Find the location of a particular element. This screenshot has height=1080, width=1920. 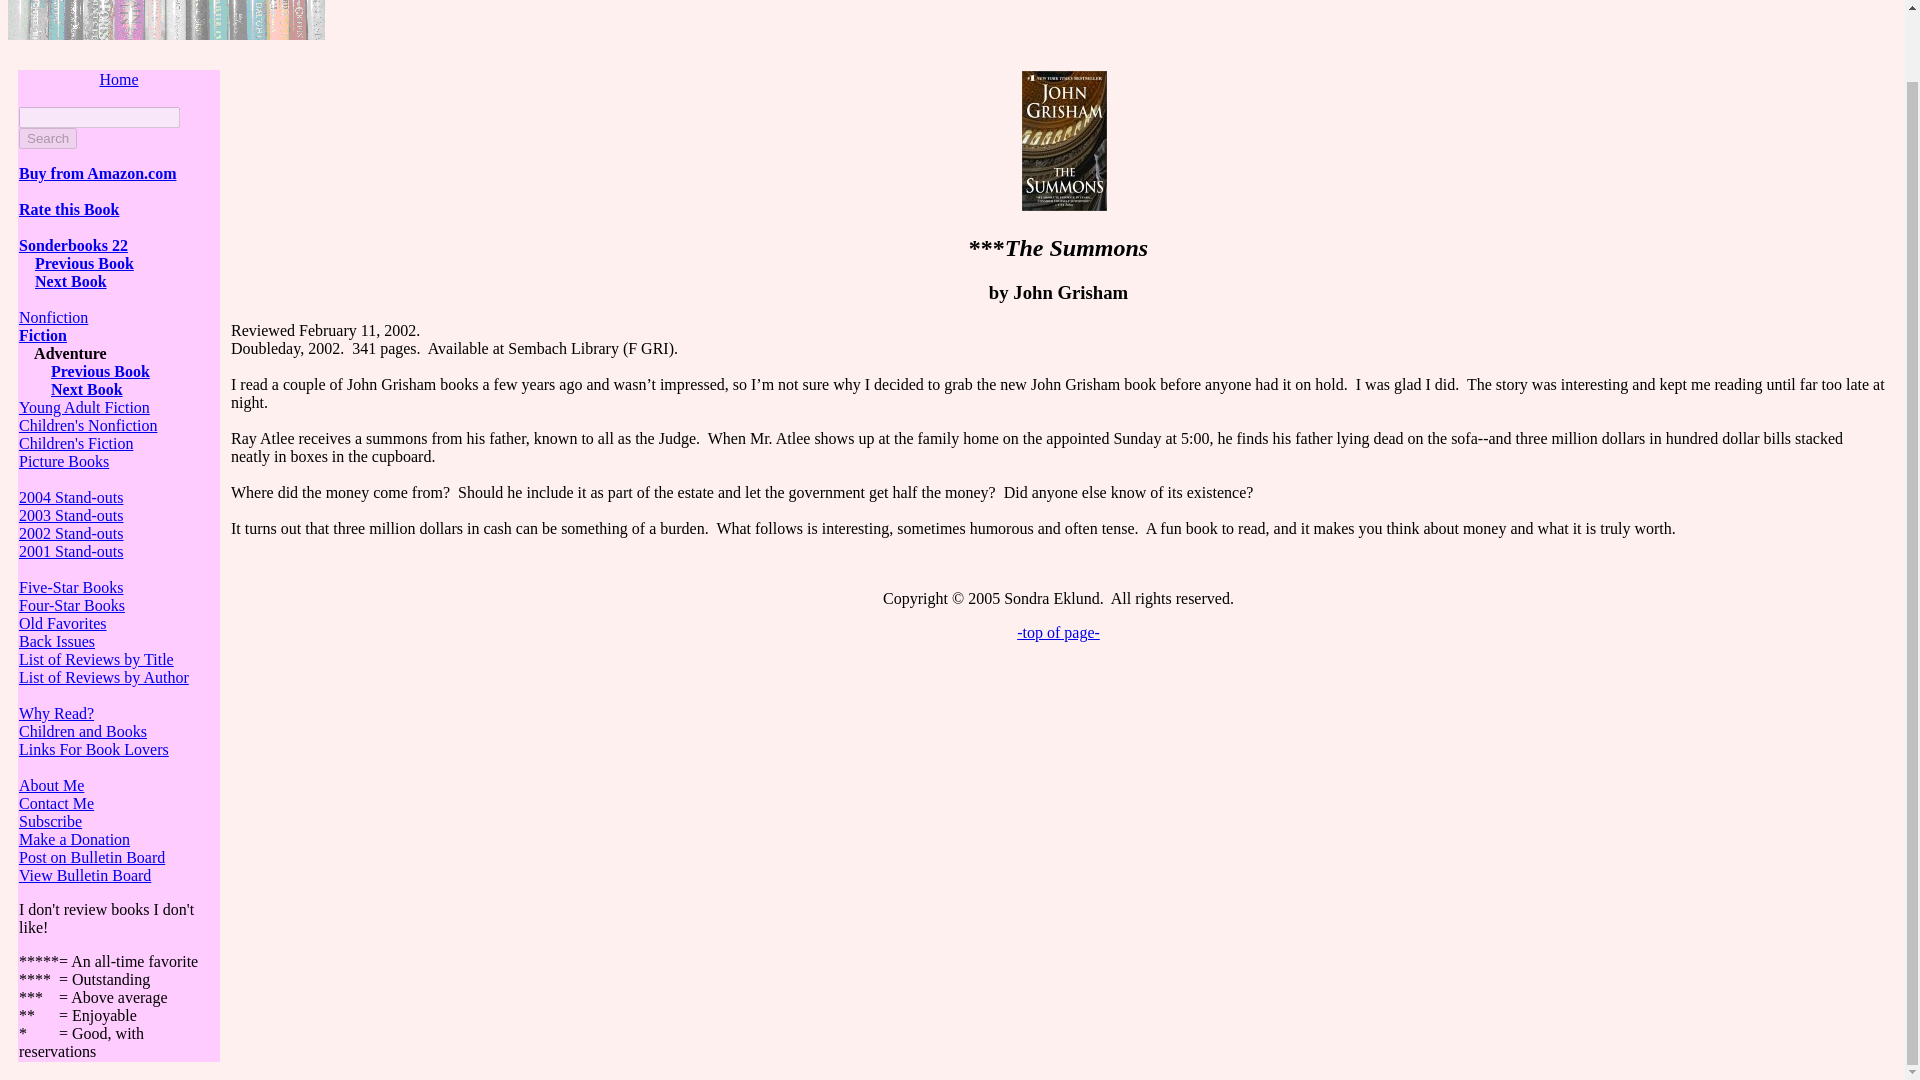

Buy from Amazon.com is located at coordinates (98, 174).